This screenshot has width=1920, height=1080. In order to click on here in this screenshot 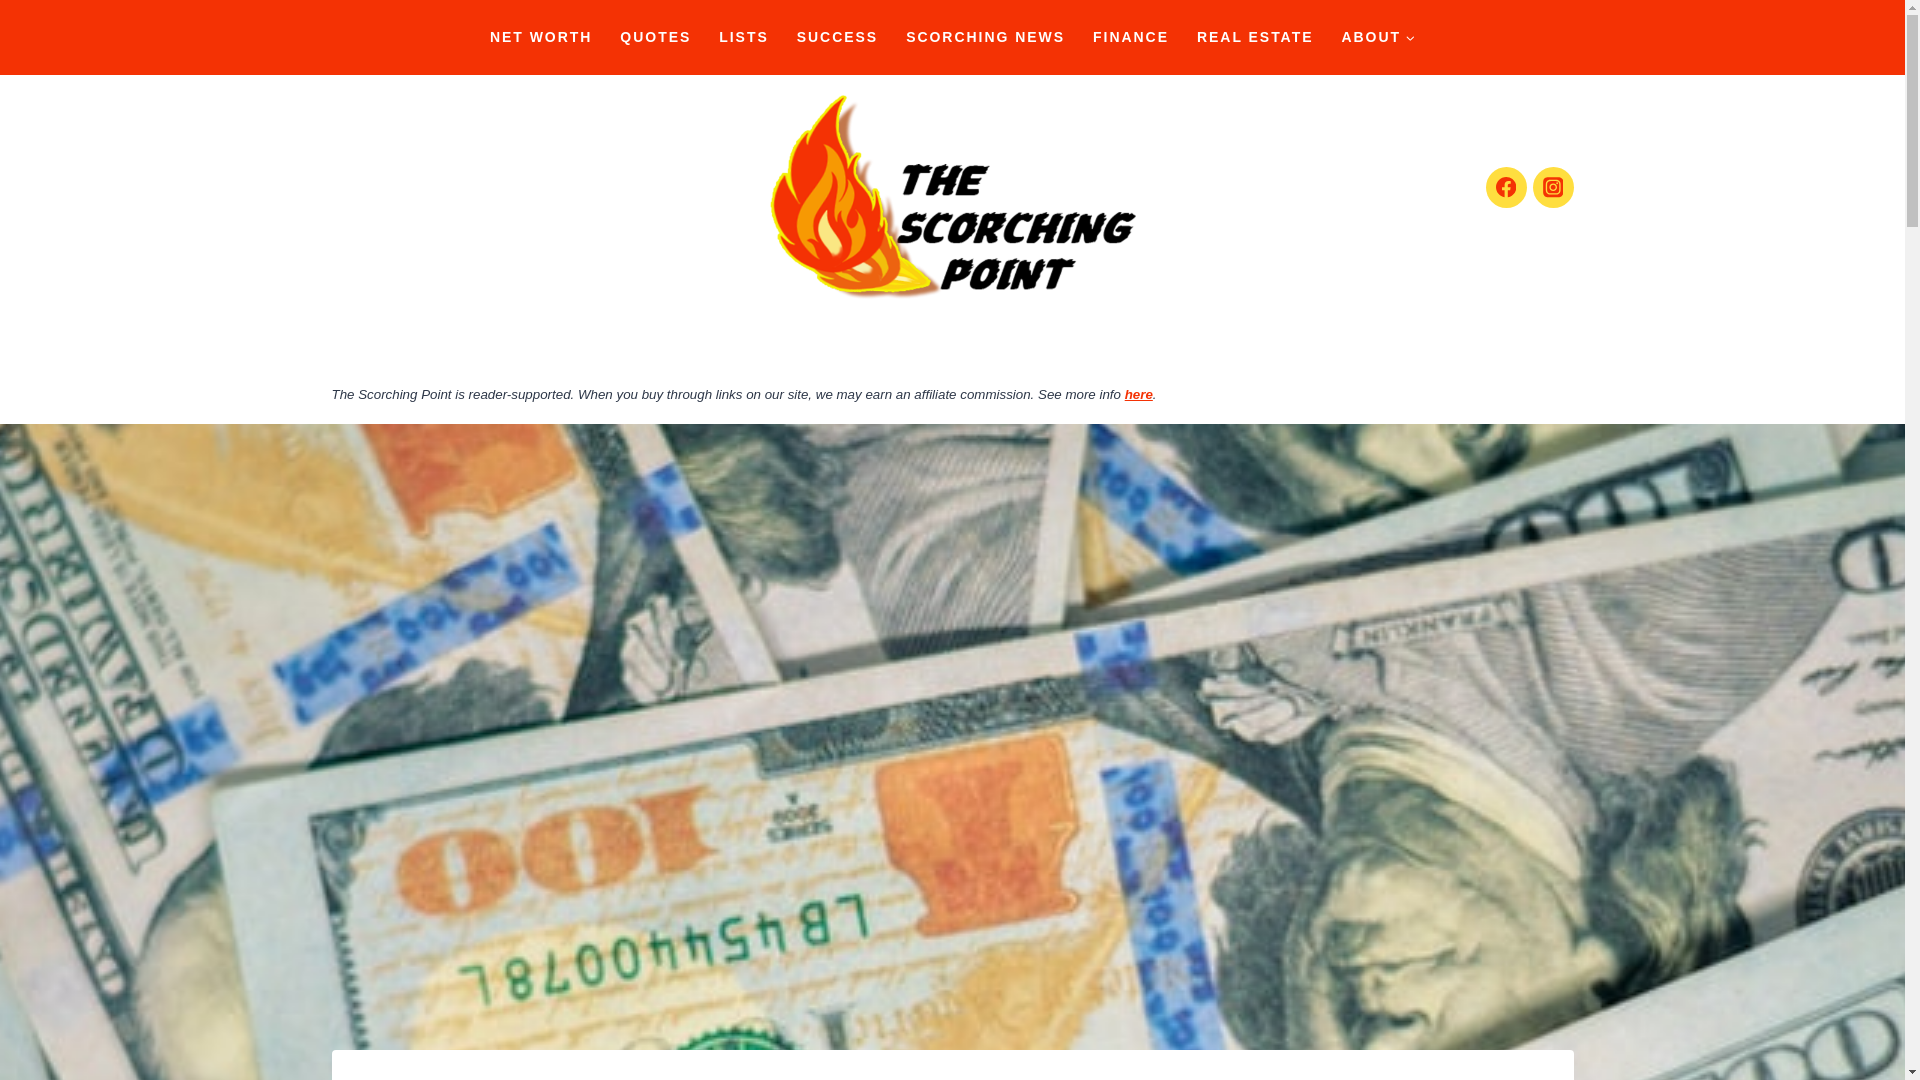, I will do `click(1139, 394)`.